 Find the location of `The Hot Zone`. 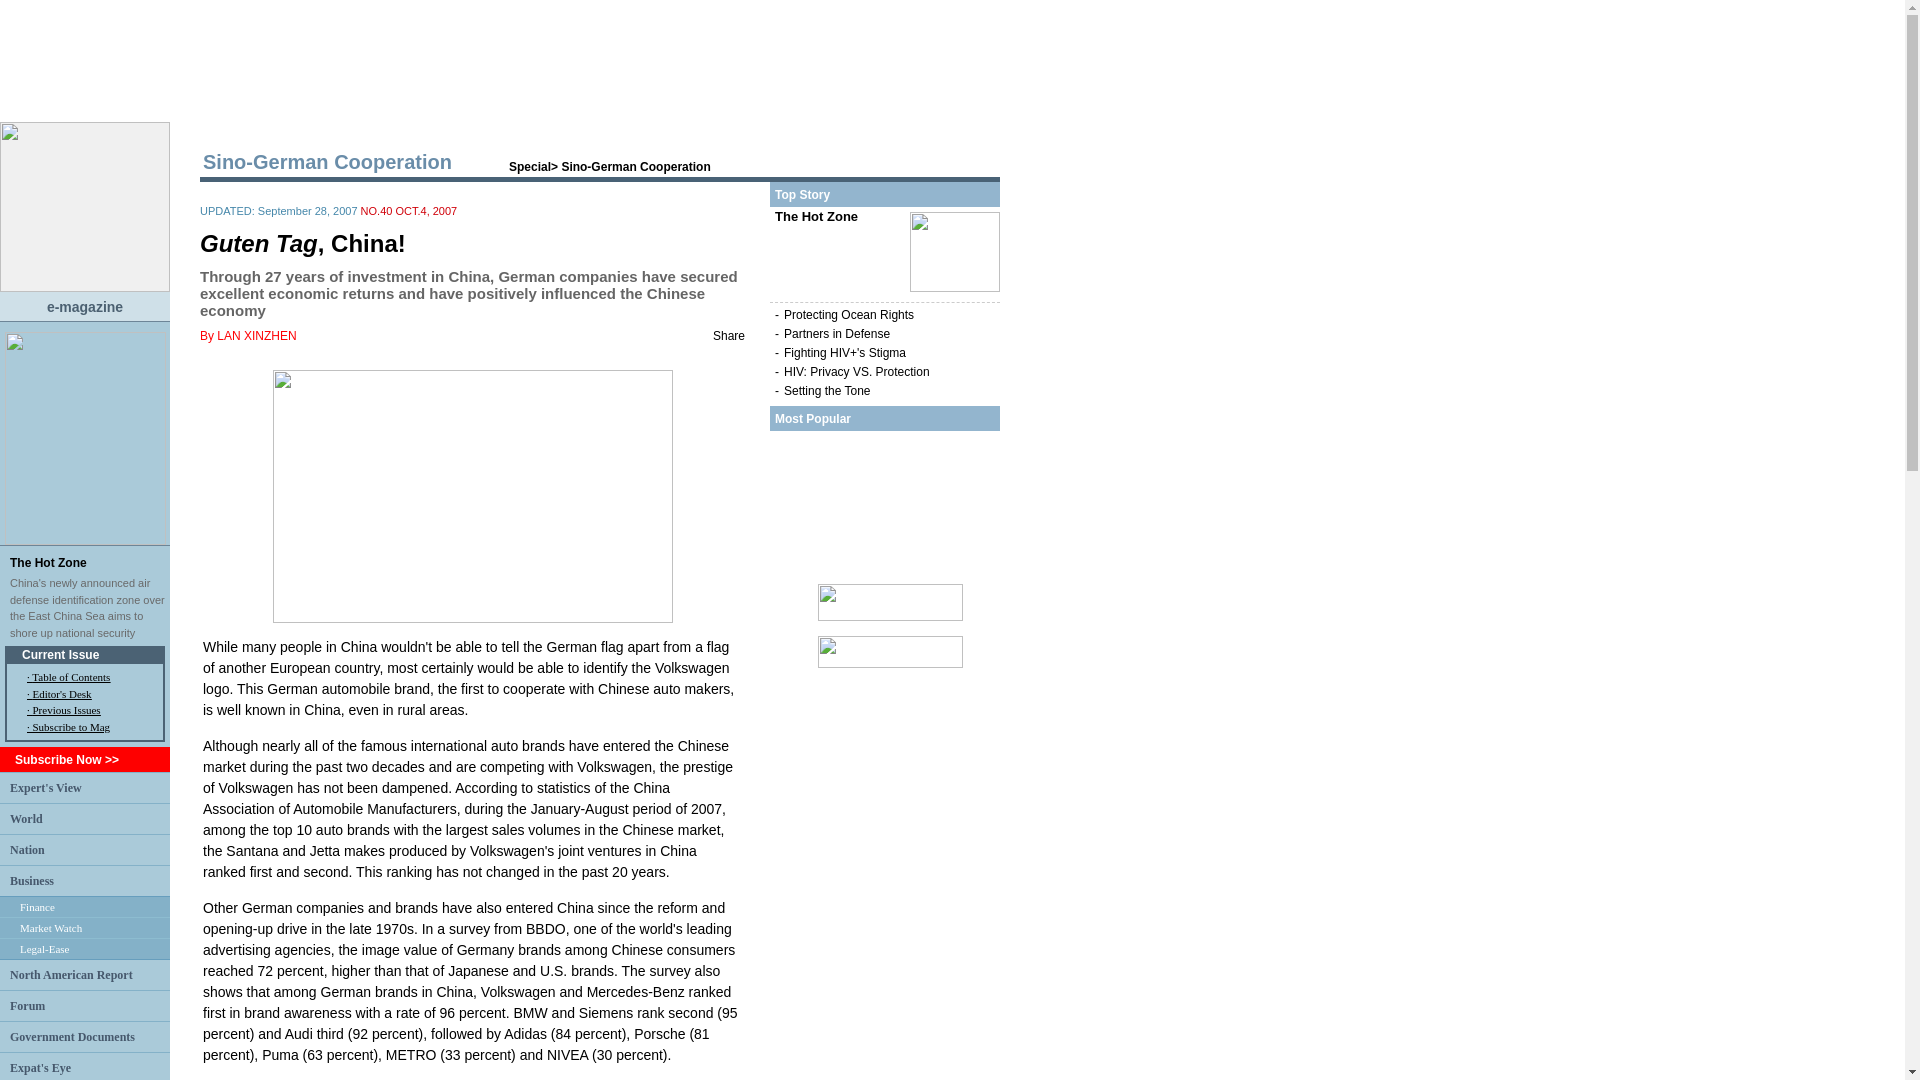

The Hot Zone is located at coordinates (48, 563).